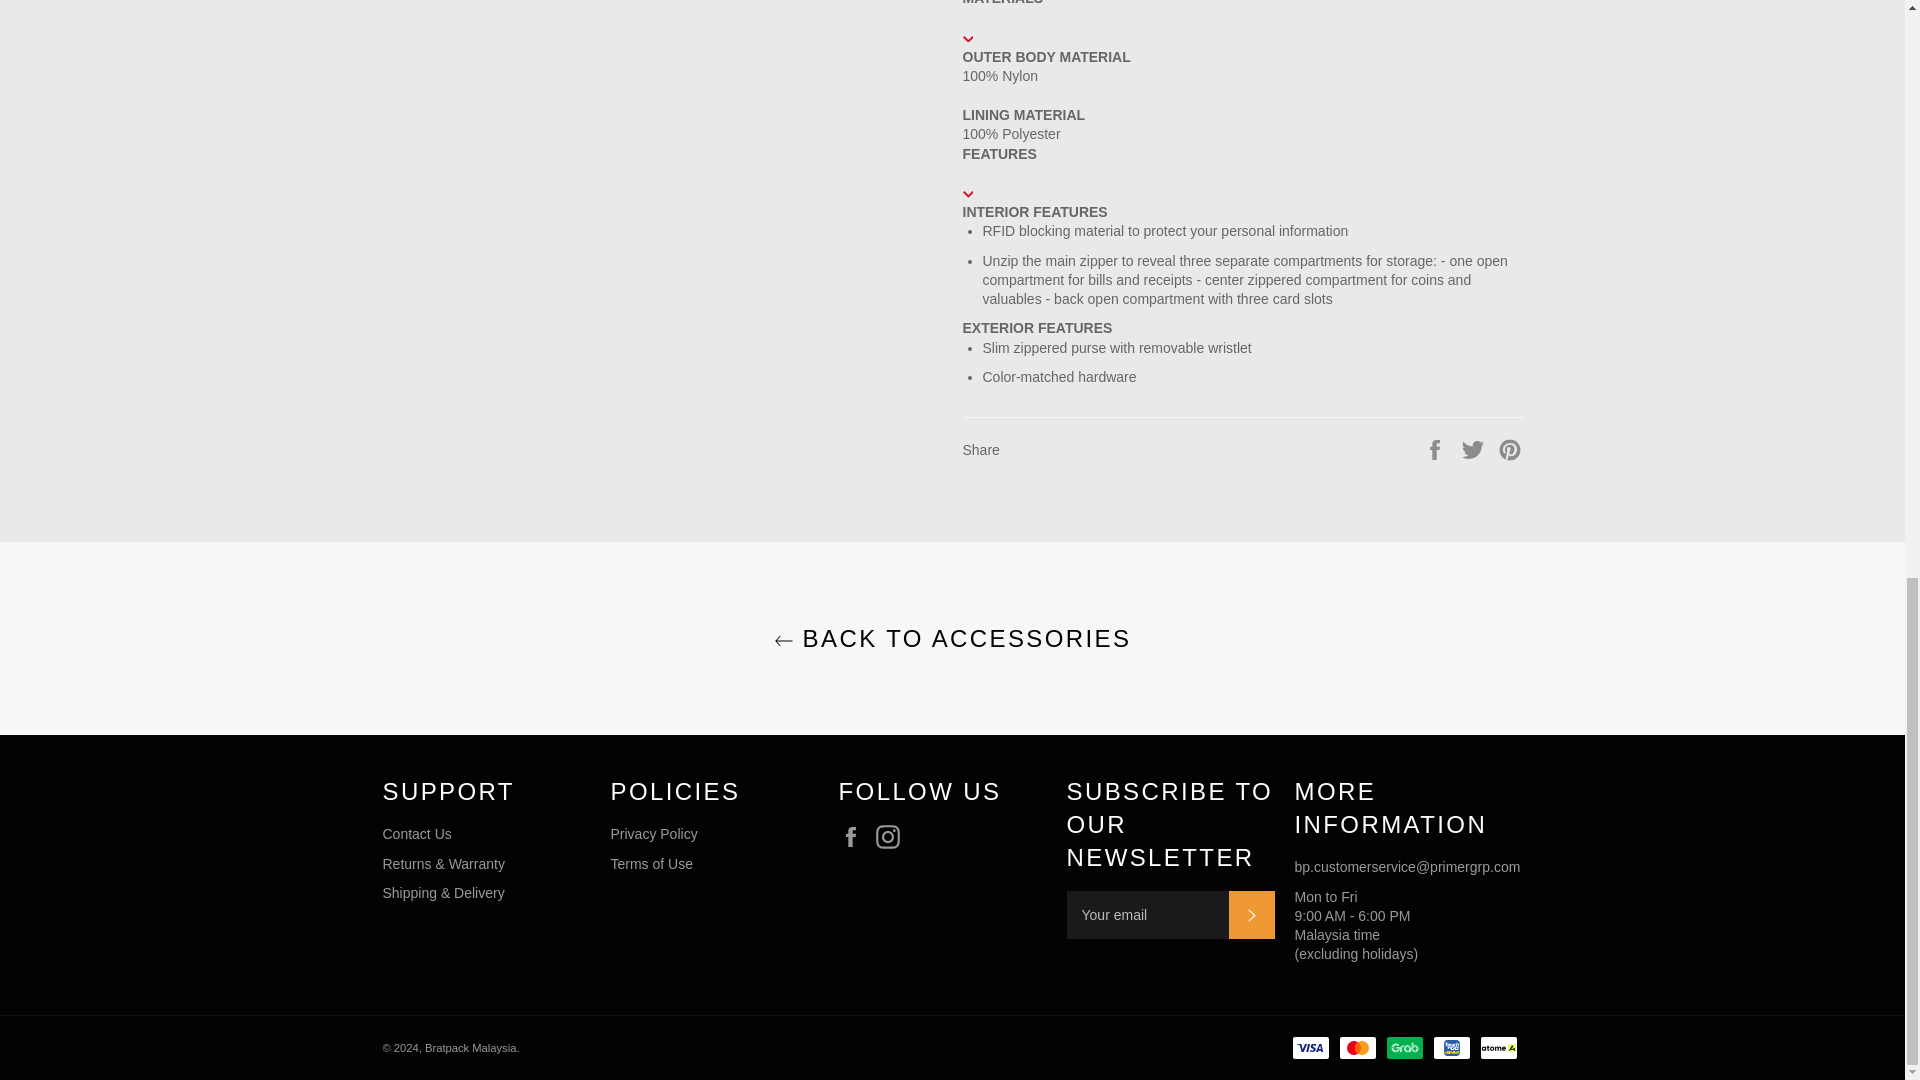 The height and width of the screenshot is (1080, 1920). I want to click on Bratpack Malaysia on Facebook, so click(854, 836).